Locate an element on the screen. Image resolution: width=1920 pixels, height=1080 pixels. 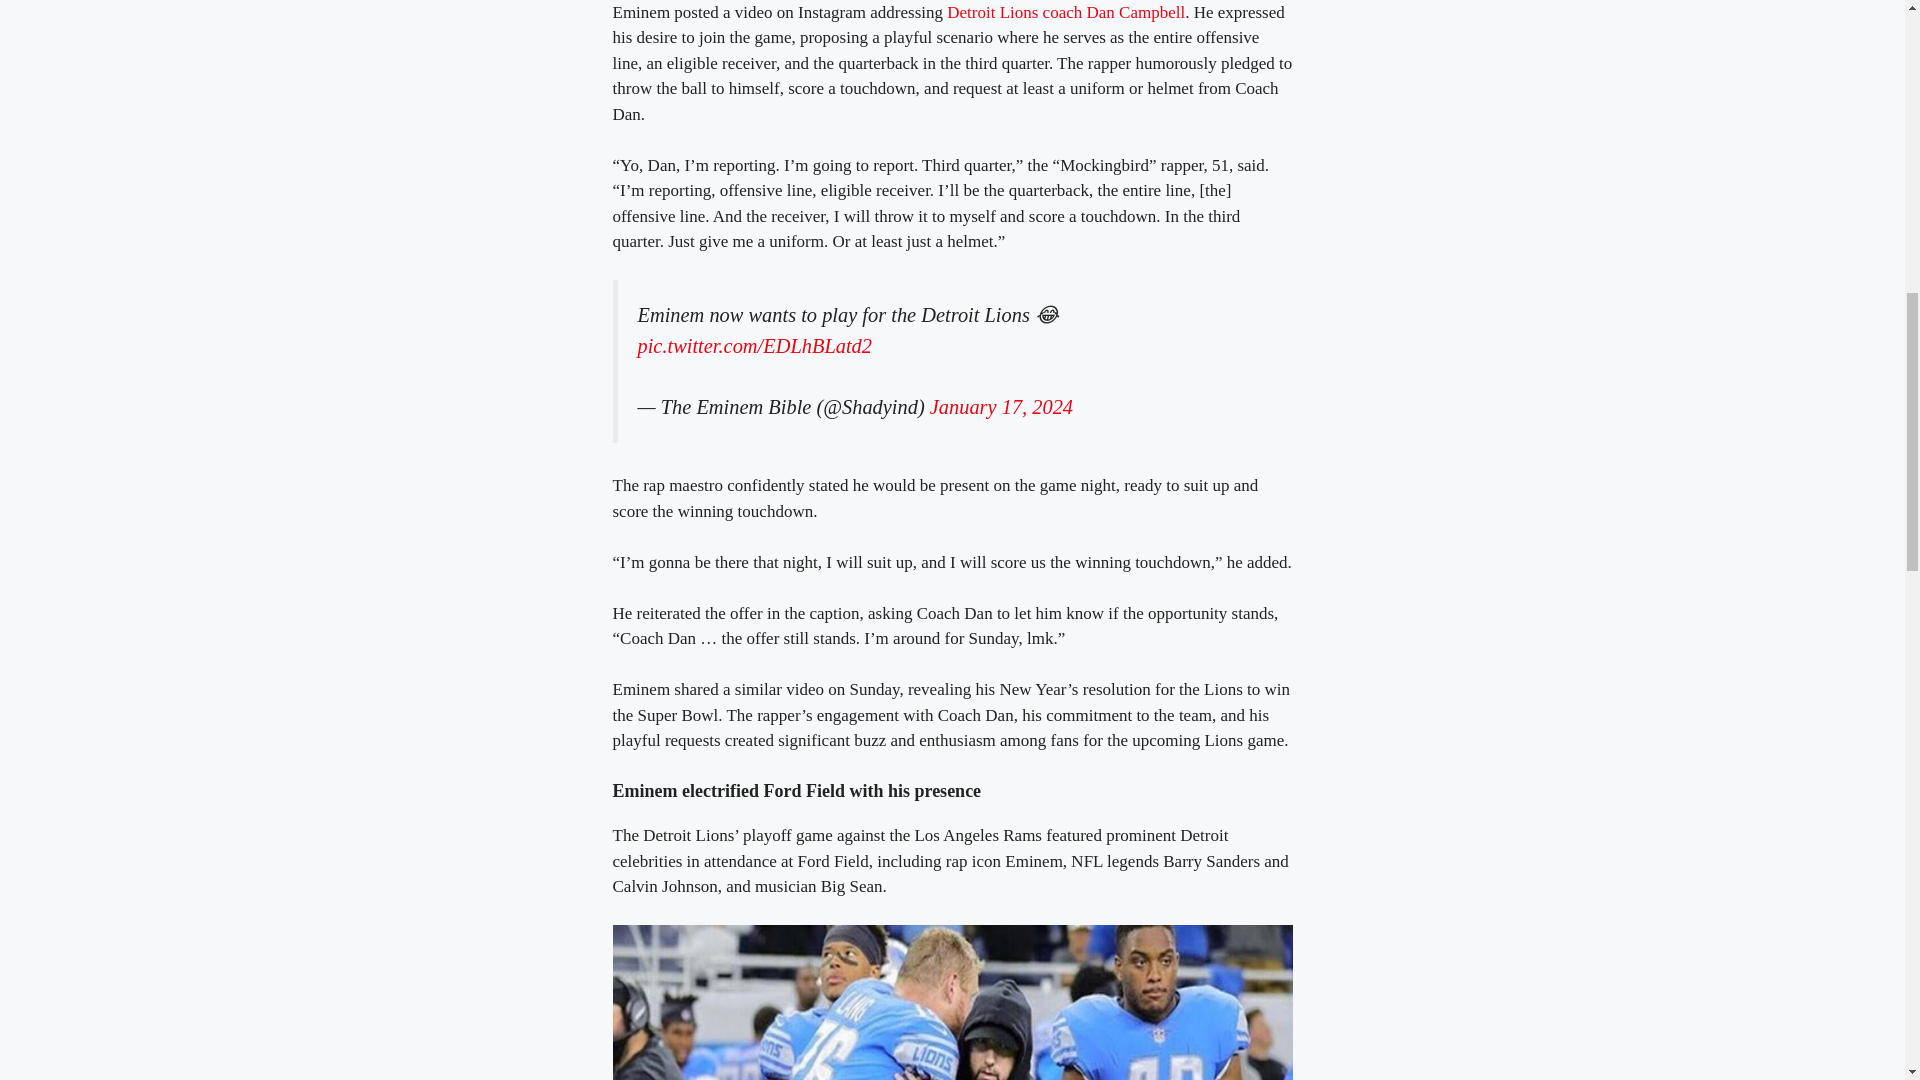
Detroit Lions coach Dan Campbell is located at coordinates (1065, 12).